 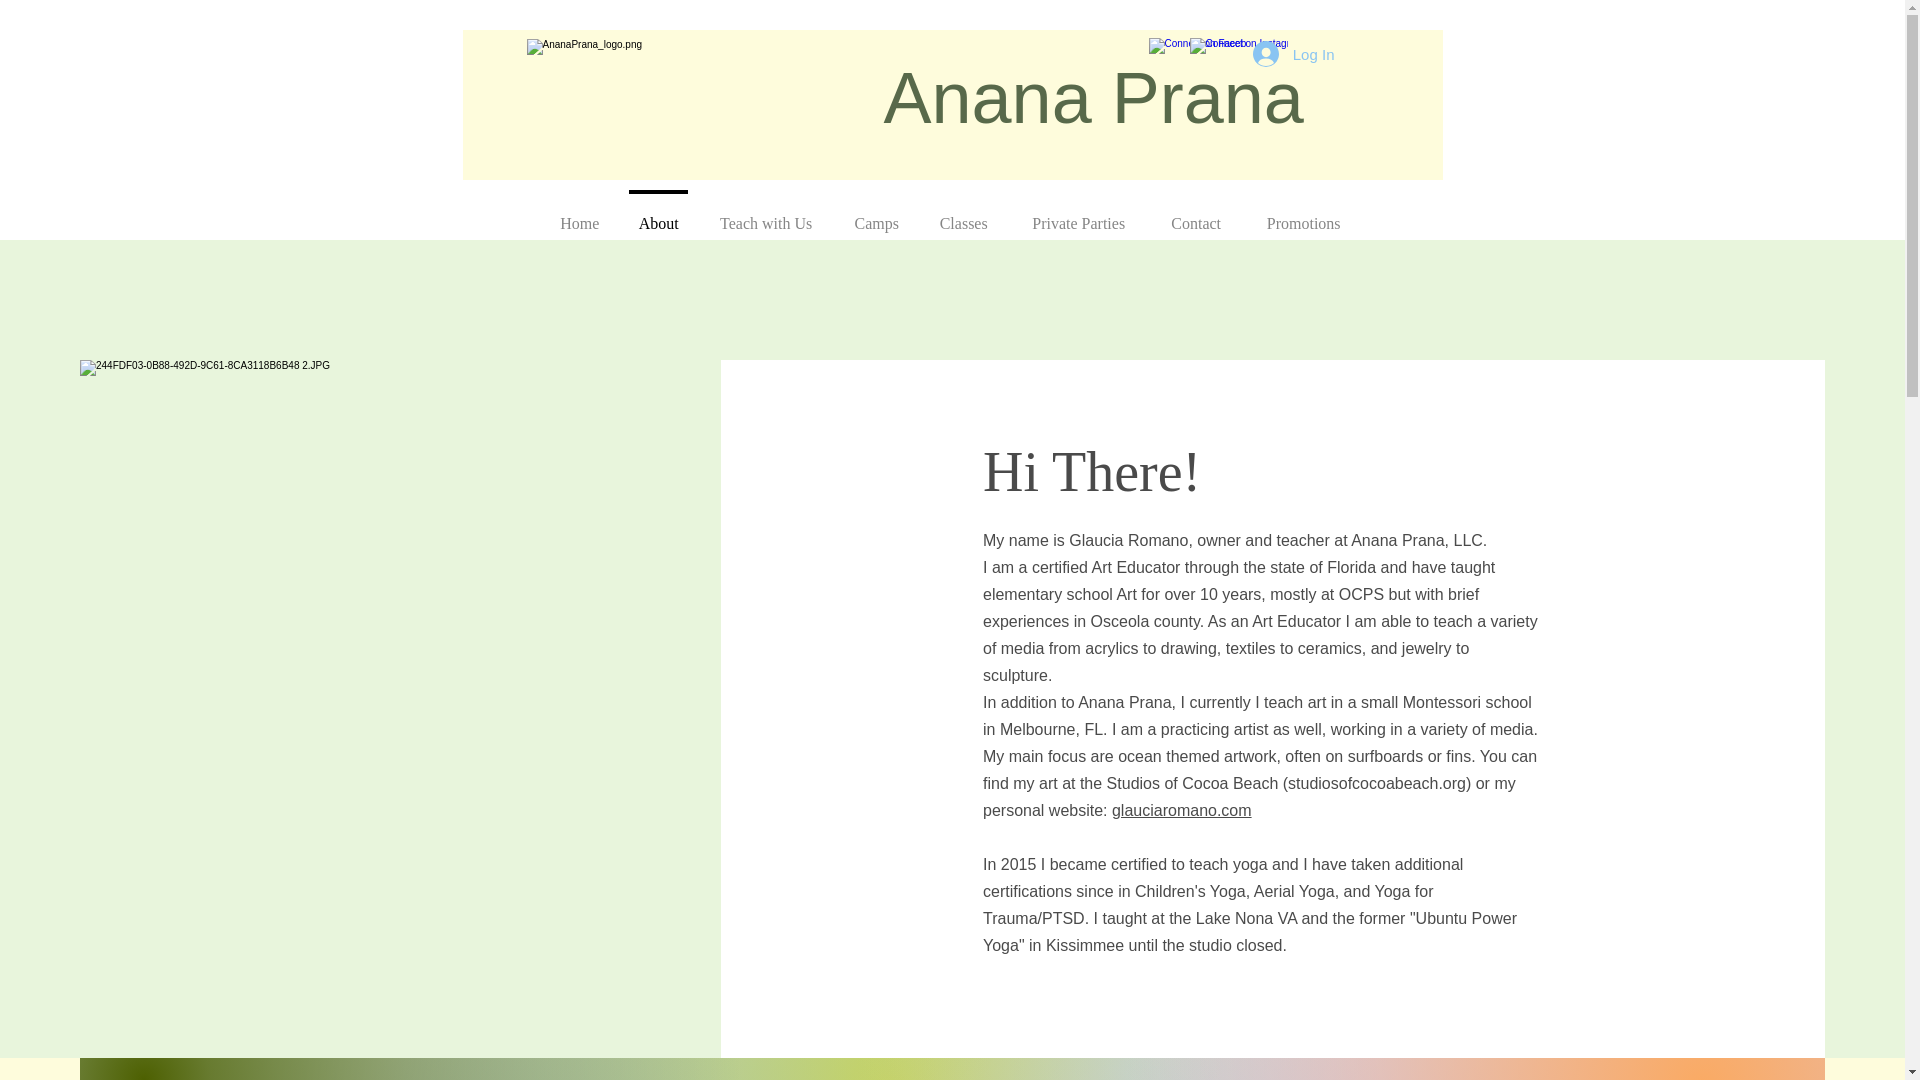 I want to click on Teach with Us, so click(x=766, y=214).